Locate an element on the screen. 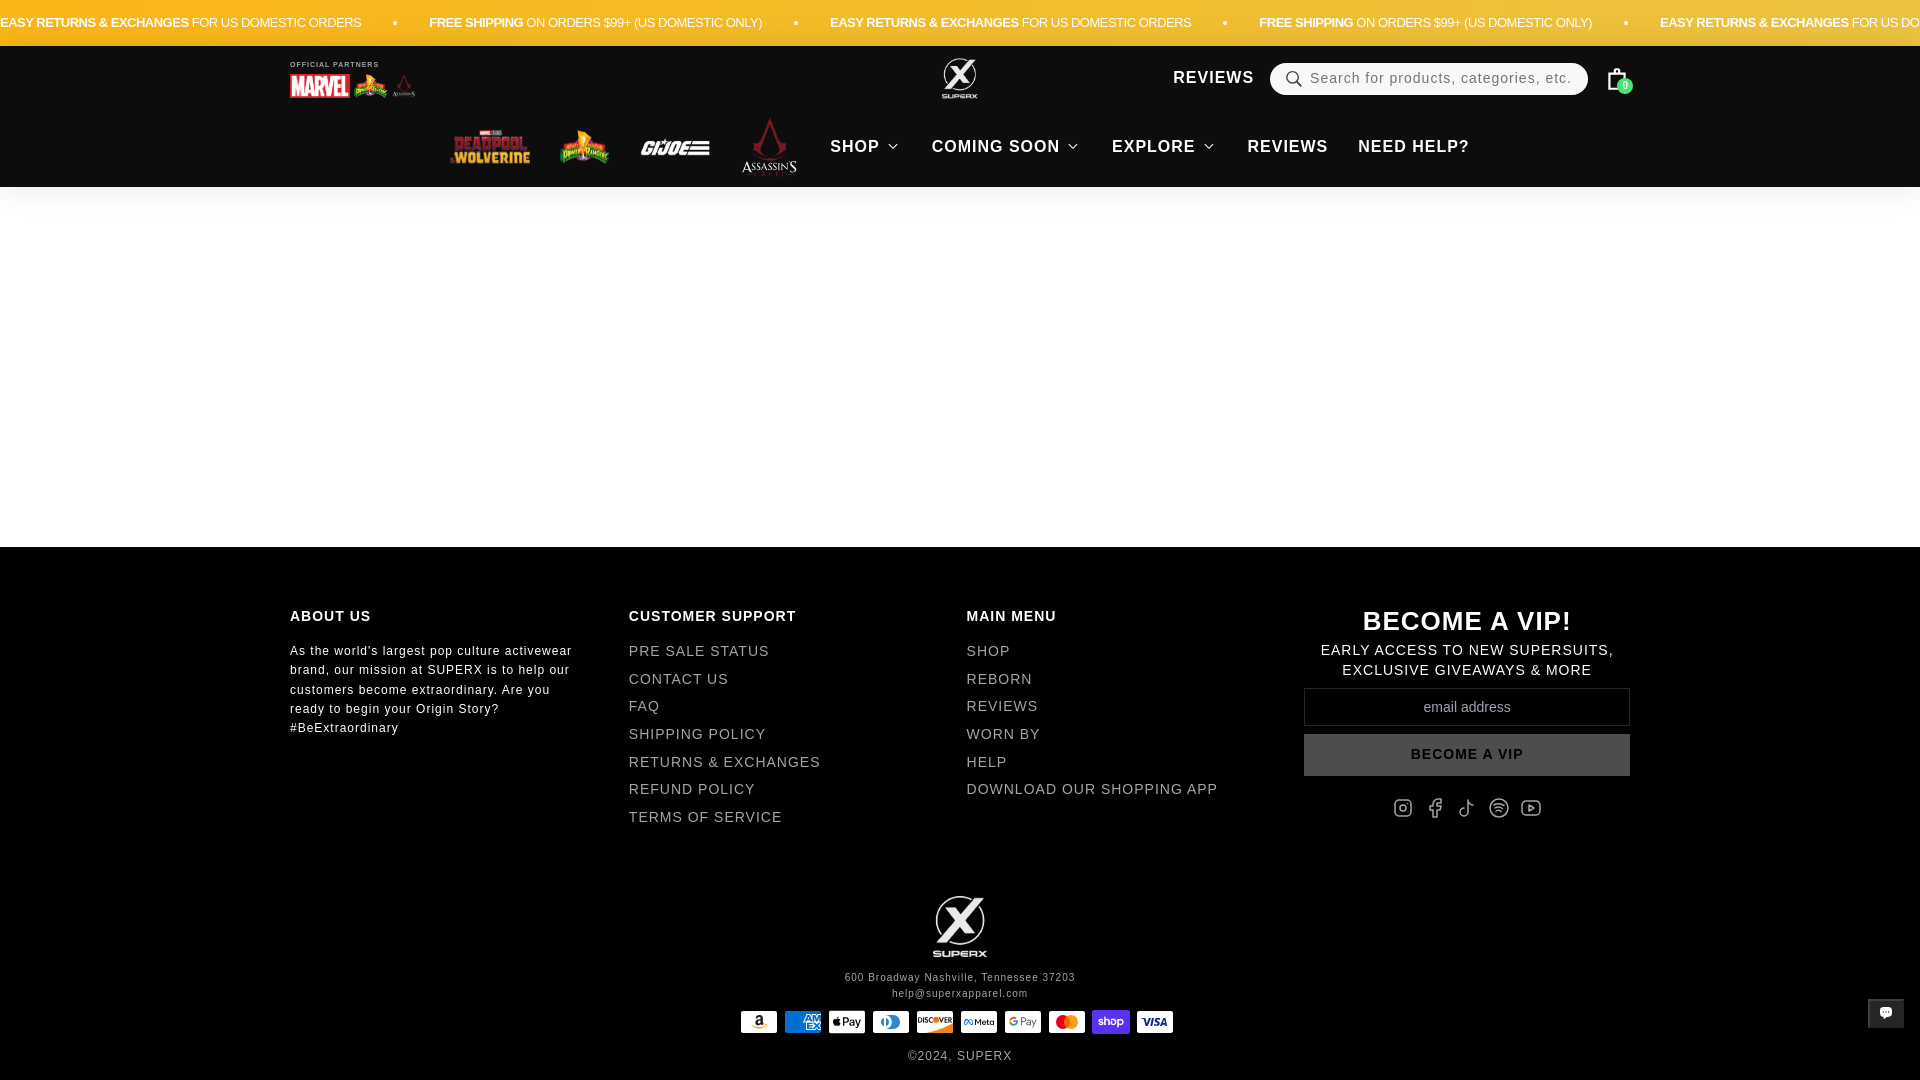 The image size is (1920, 1080). BECOME A VIP is located at coordinates (1466, 755).